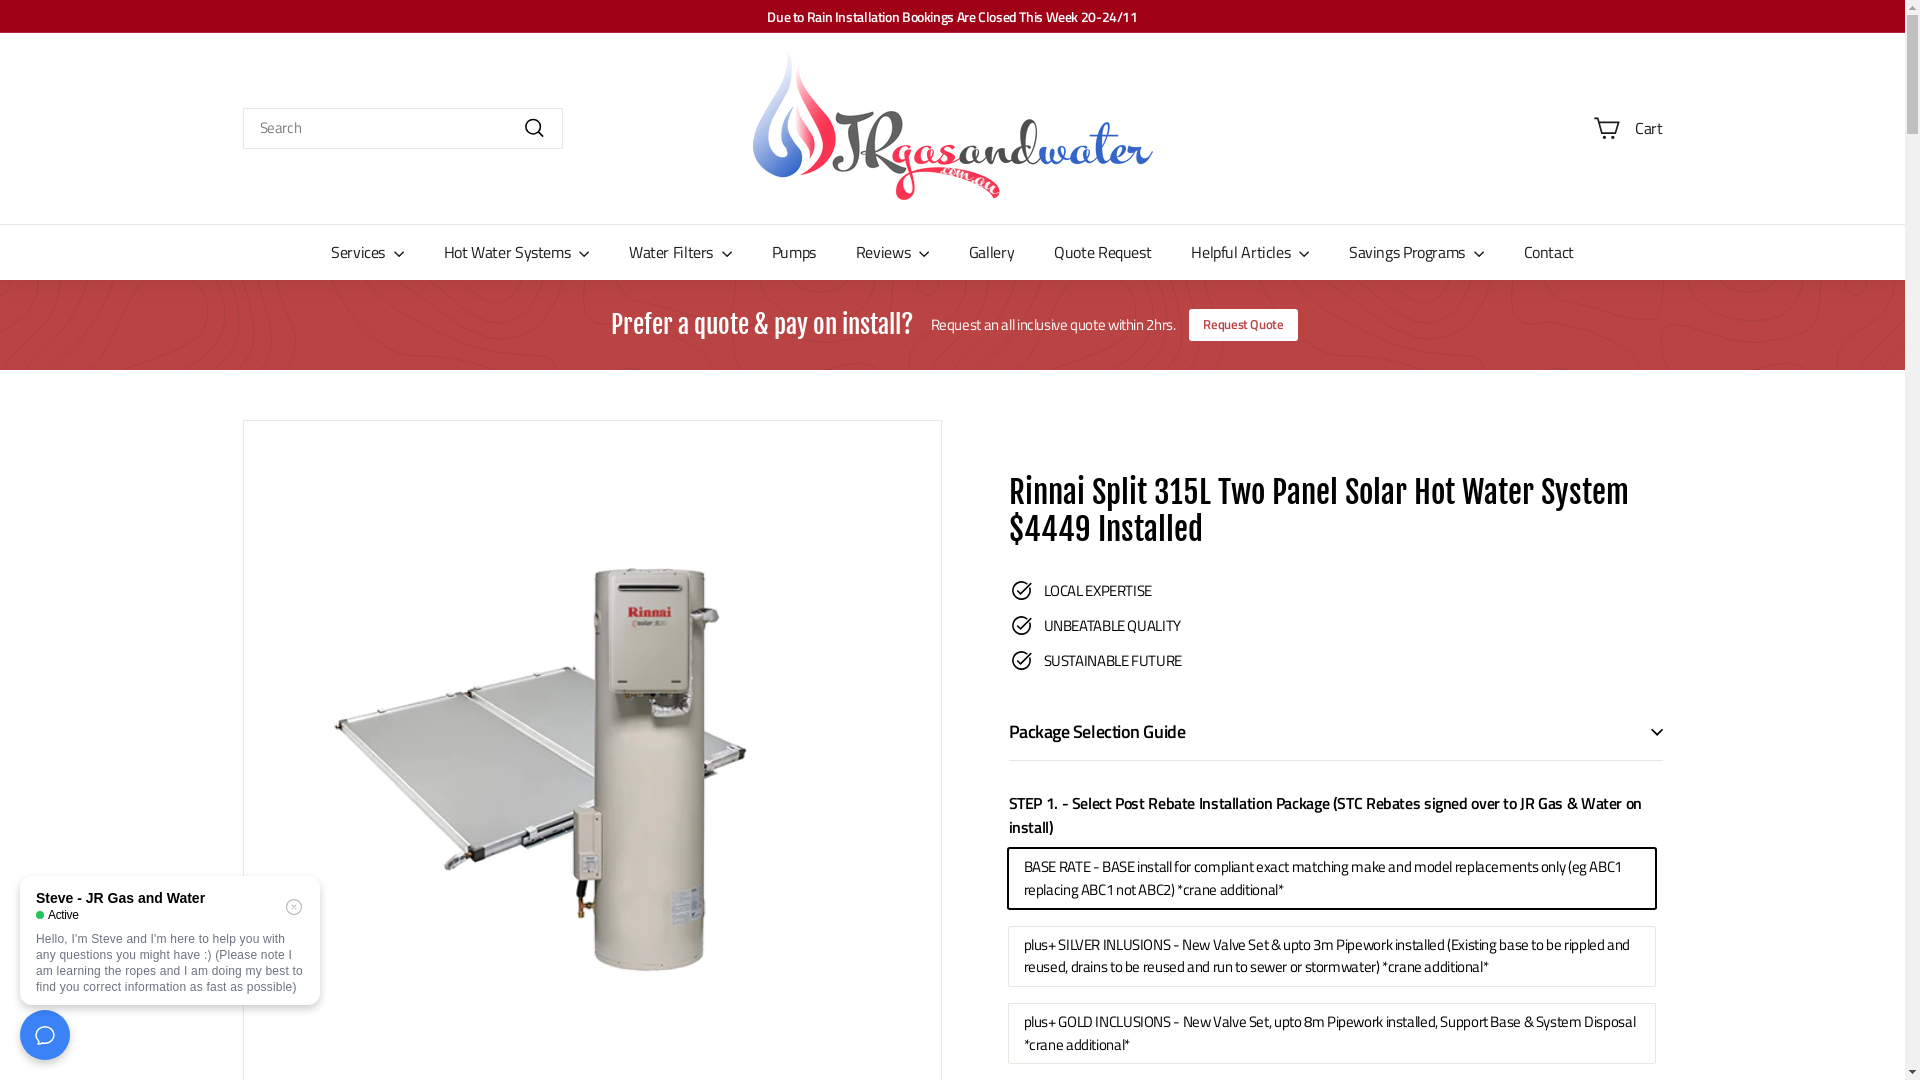 This screenshot has height=1080, width=1920. I want to click on Cart, so click(1628, 129).